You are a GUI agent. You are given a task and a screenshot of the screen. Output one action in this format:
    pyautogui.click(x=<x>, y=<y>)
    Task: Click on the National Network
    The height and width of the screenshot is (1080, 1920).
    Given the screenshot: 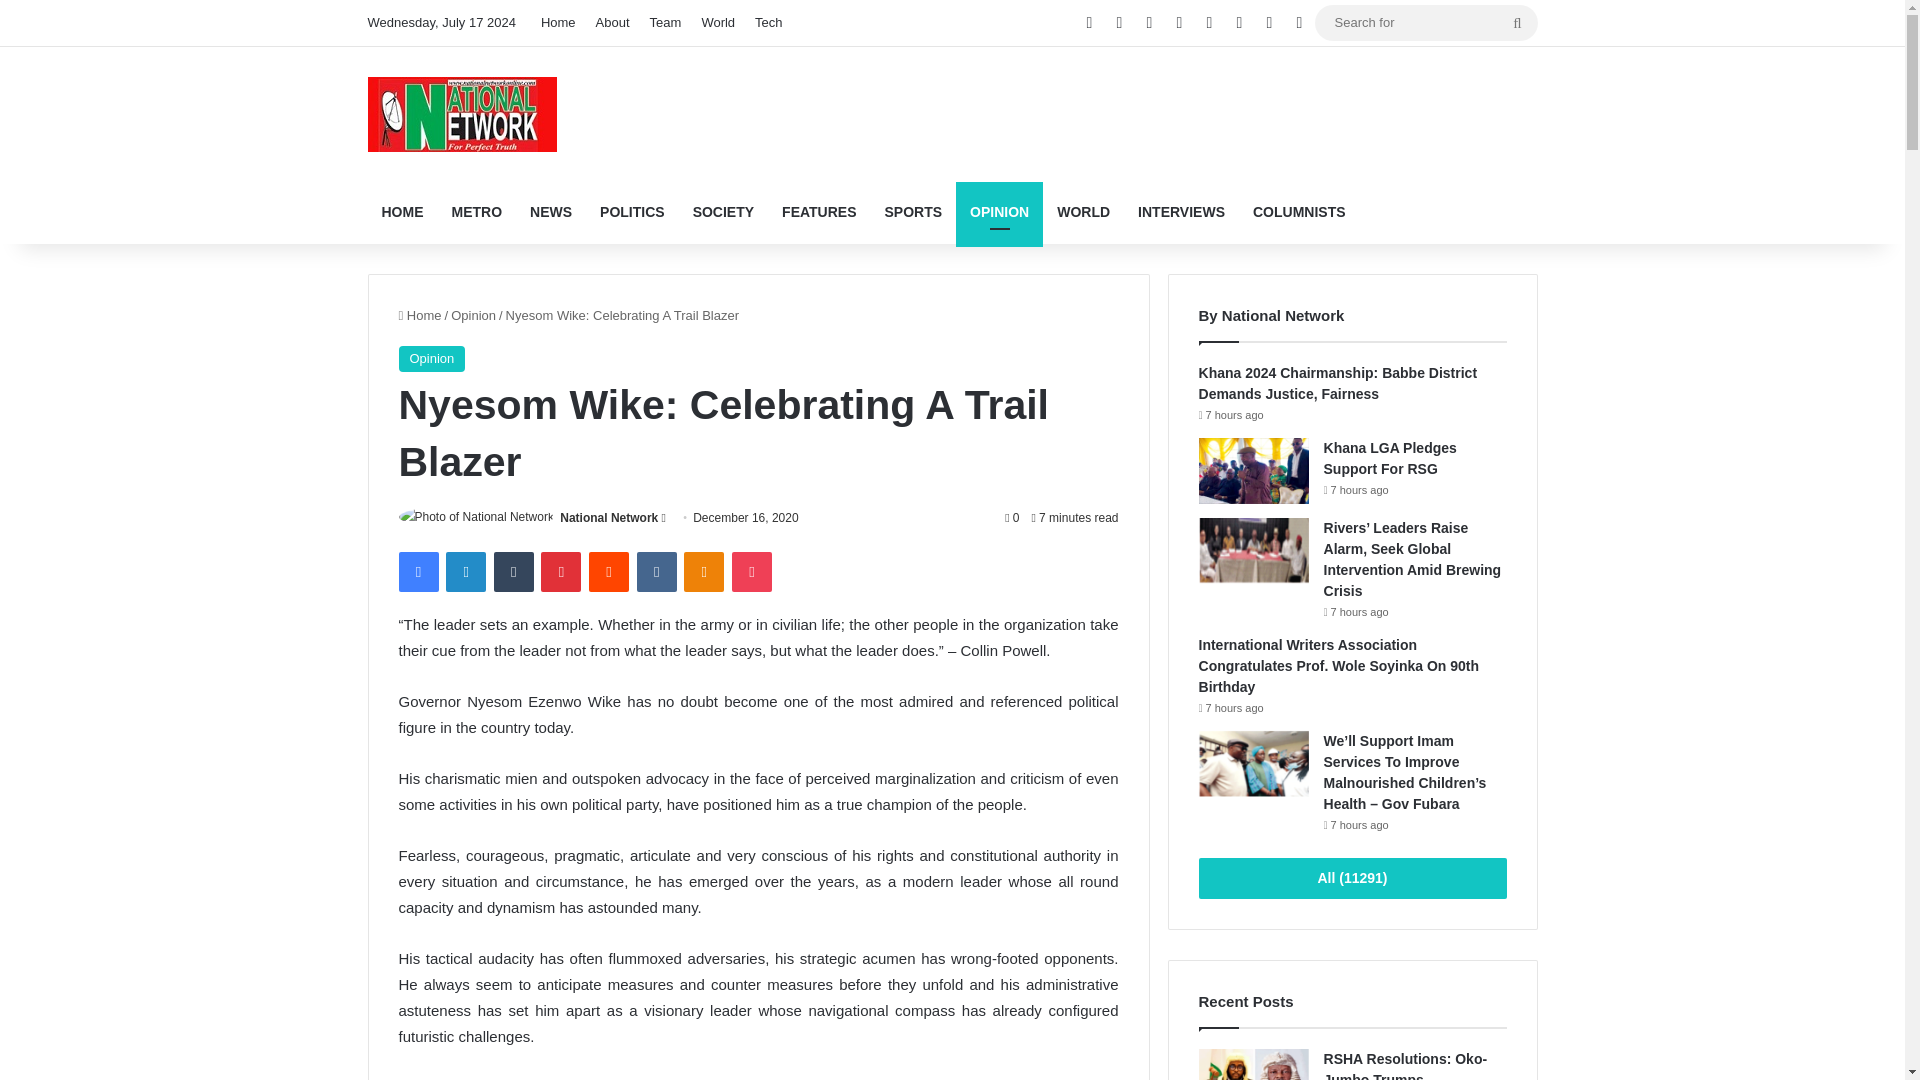 What is the action you would take?
    pyautogui.click(x=462, y=113)
    